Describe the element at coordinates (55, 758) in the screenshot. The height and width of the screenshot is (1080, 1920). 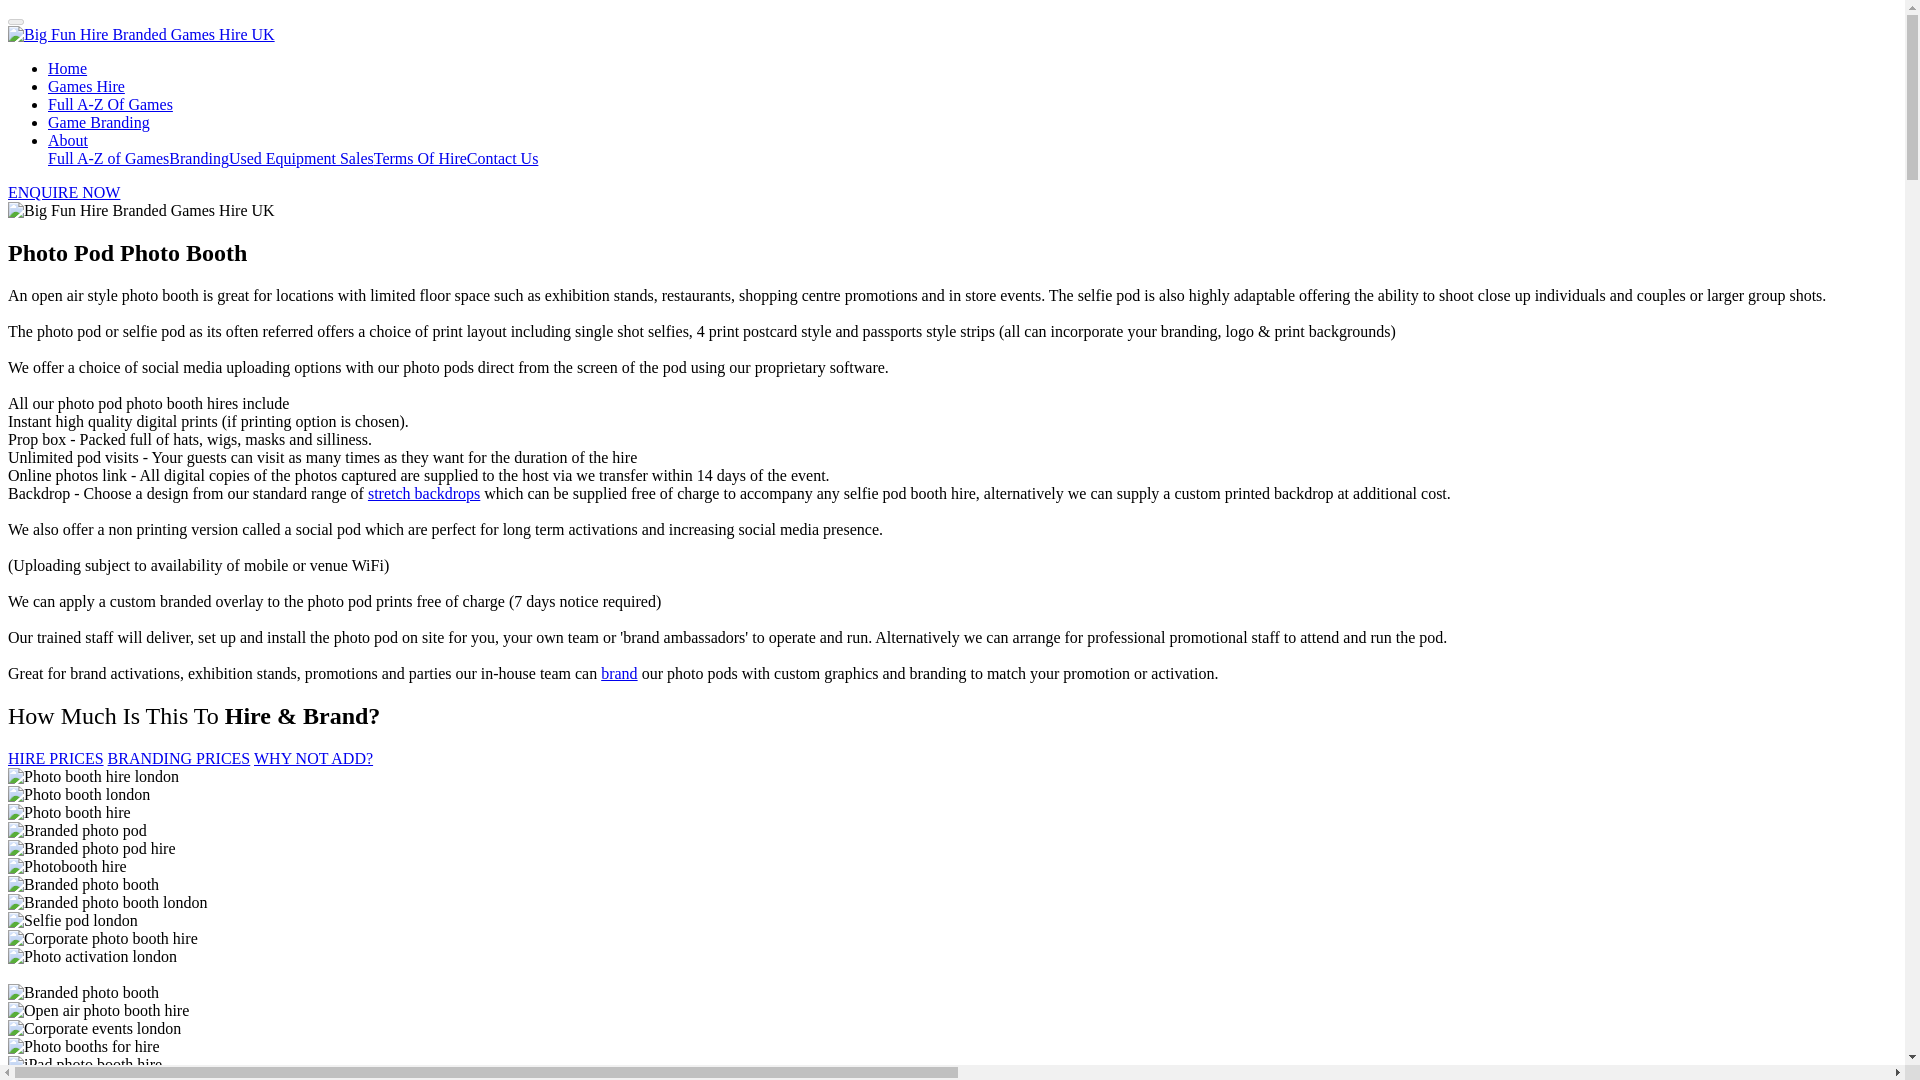
I see `HIRE PRICES` at that location.